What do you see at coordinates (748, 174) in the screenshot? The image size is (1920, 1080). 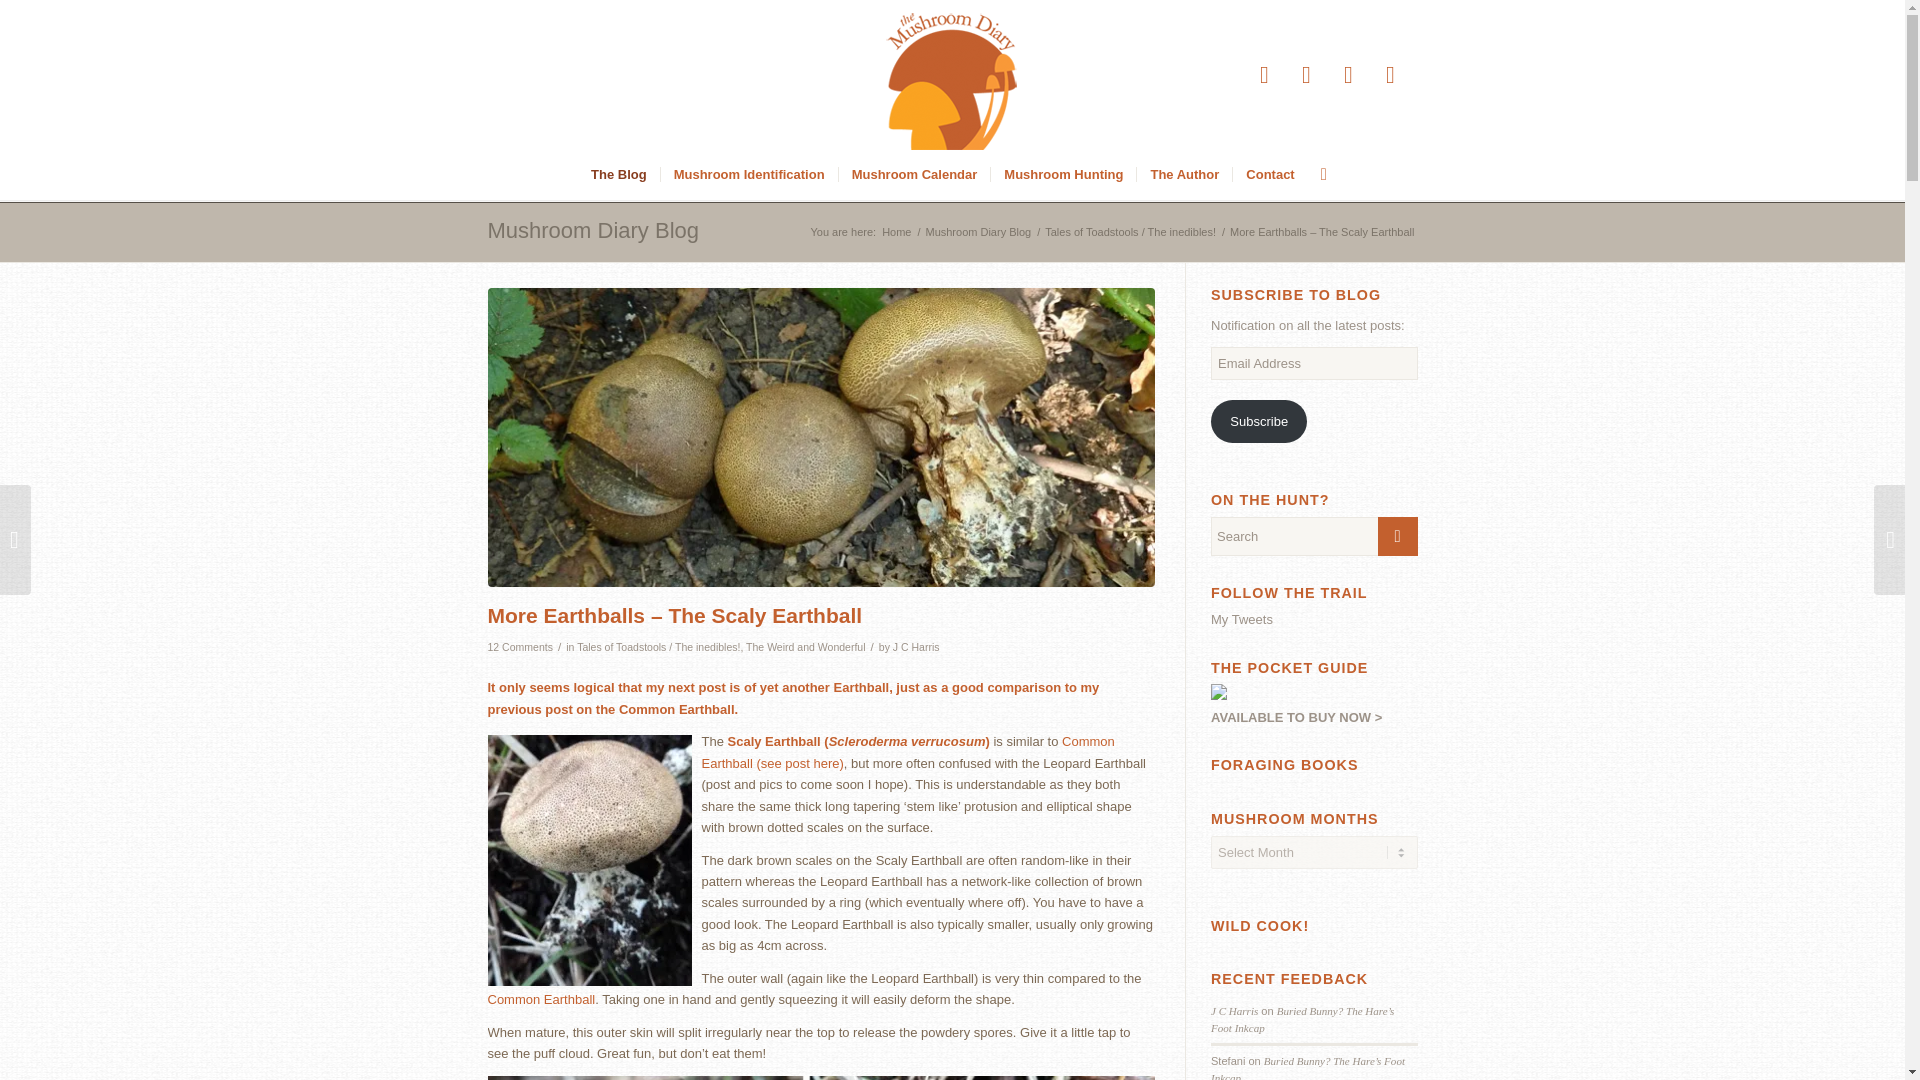 I see `Mushroom Identification` at bounding box center [748, 174].